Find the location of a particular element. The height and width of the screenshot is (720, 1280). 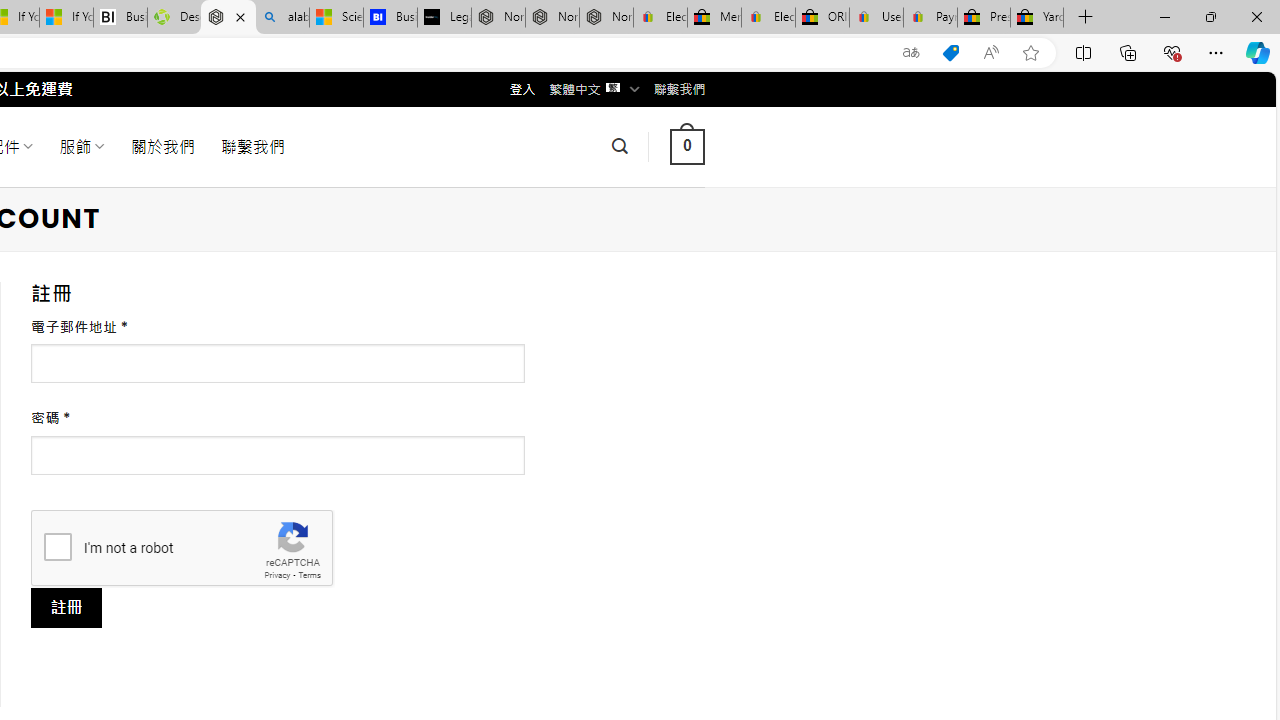

alabama high school quarterback dies - Search is located at coordinates (282, 18).